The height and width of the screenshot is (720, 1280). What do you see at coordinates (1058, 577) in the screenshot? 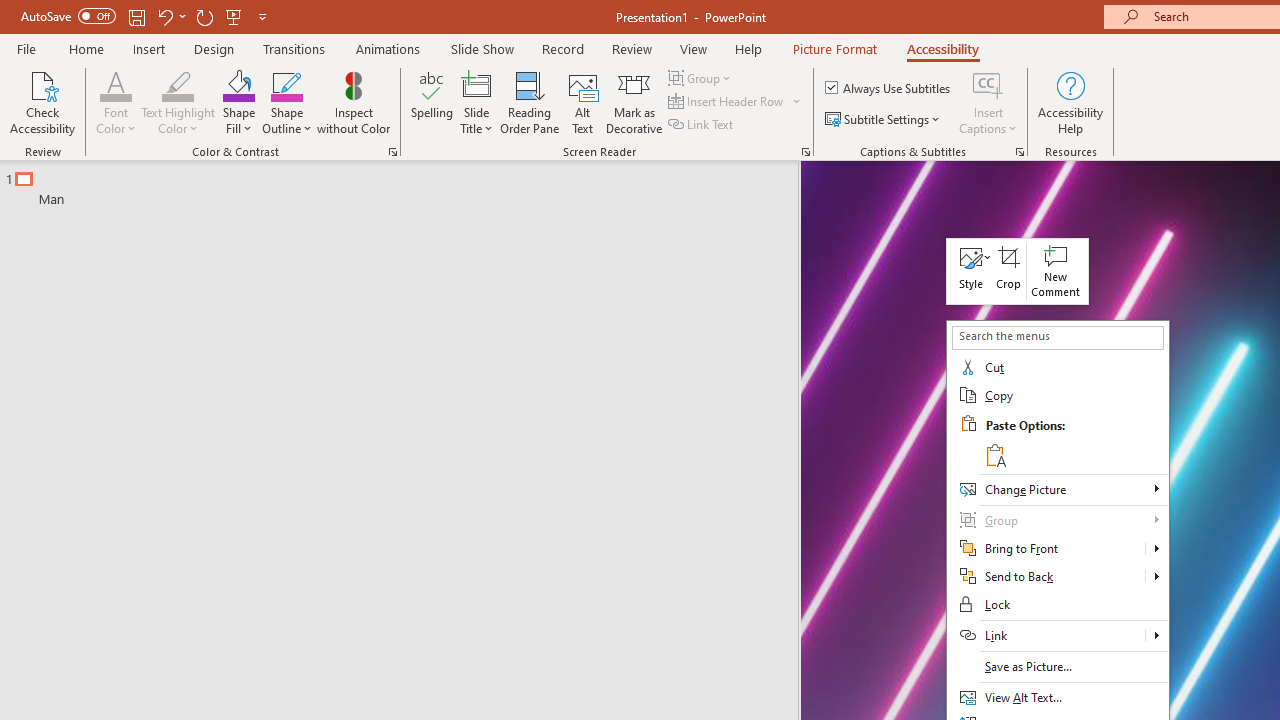
I see `Send to Back` at bounding box center [1058, 577].